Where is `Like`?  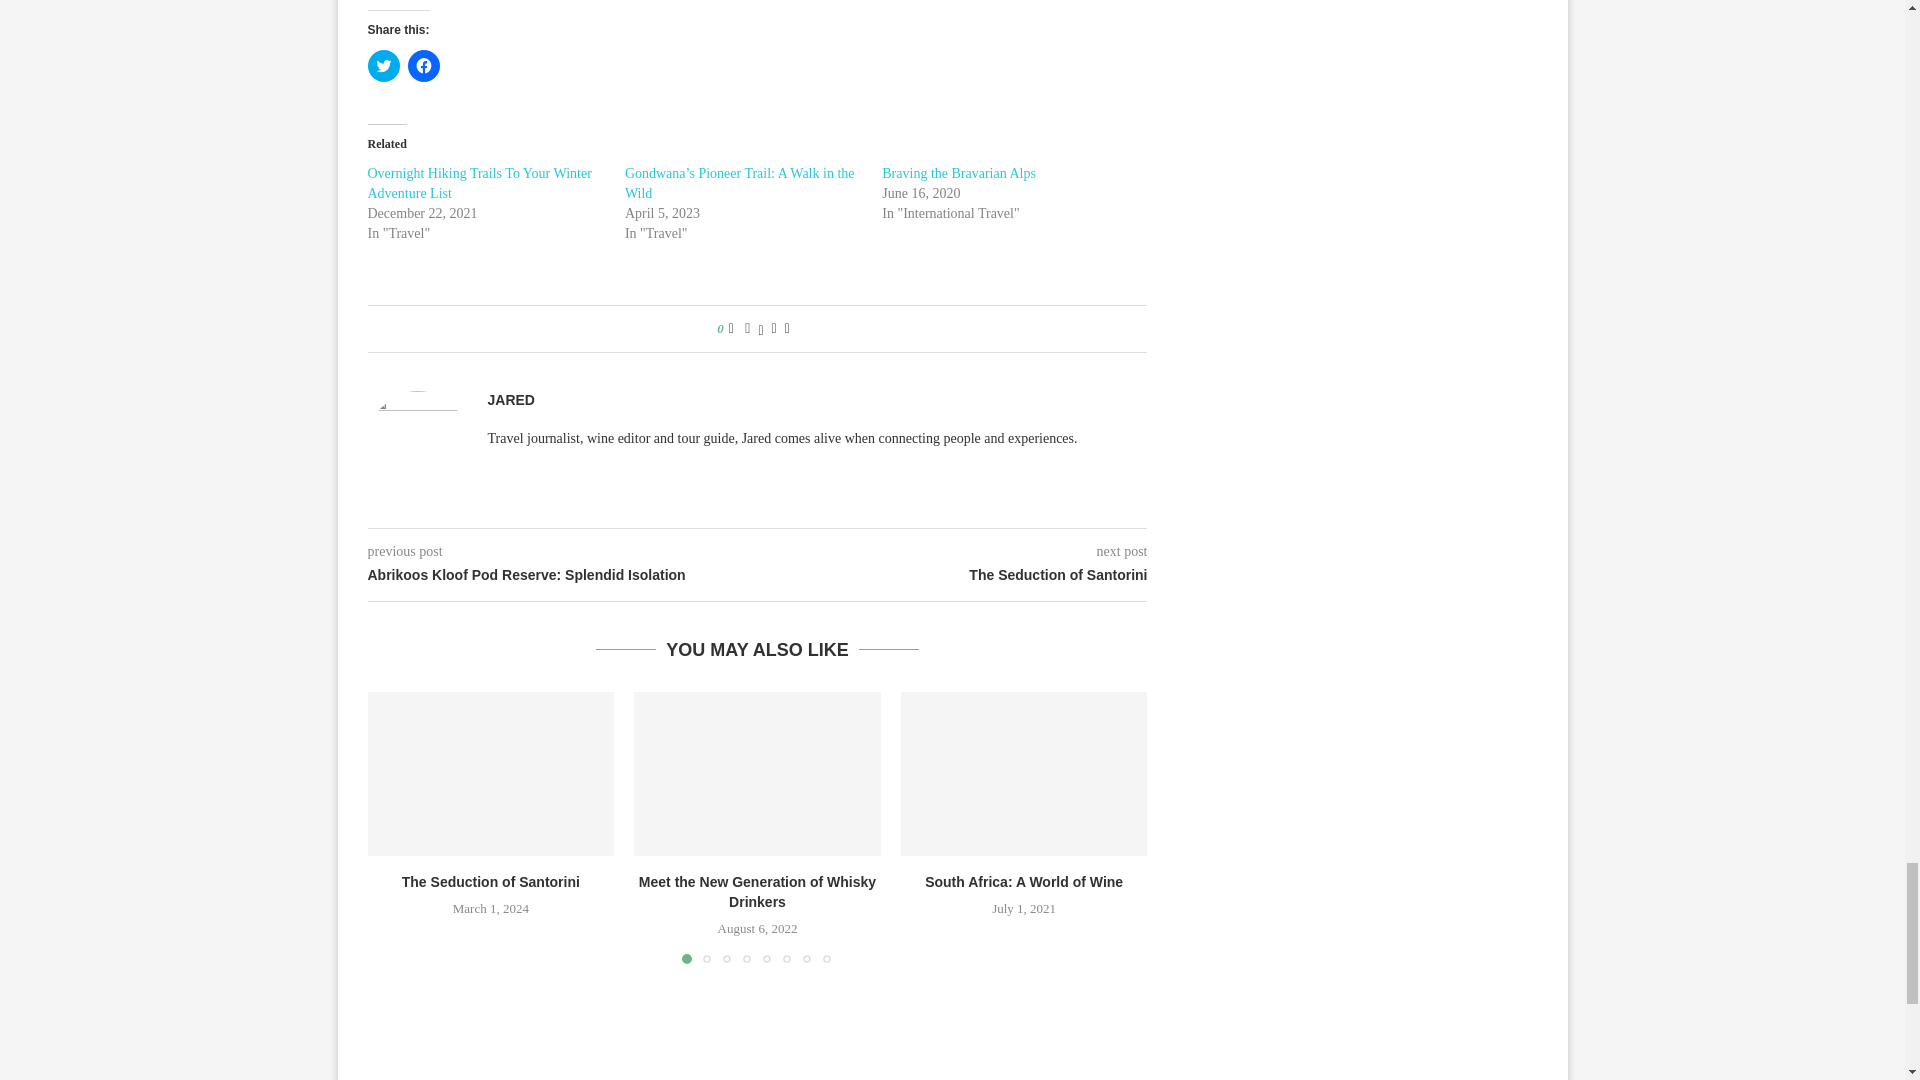
Like is located at coordinates (731, 328).